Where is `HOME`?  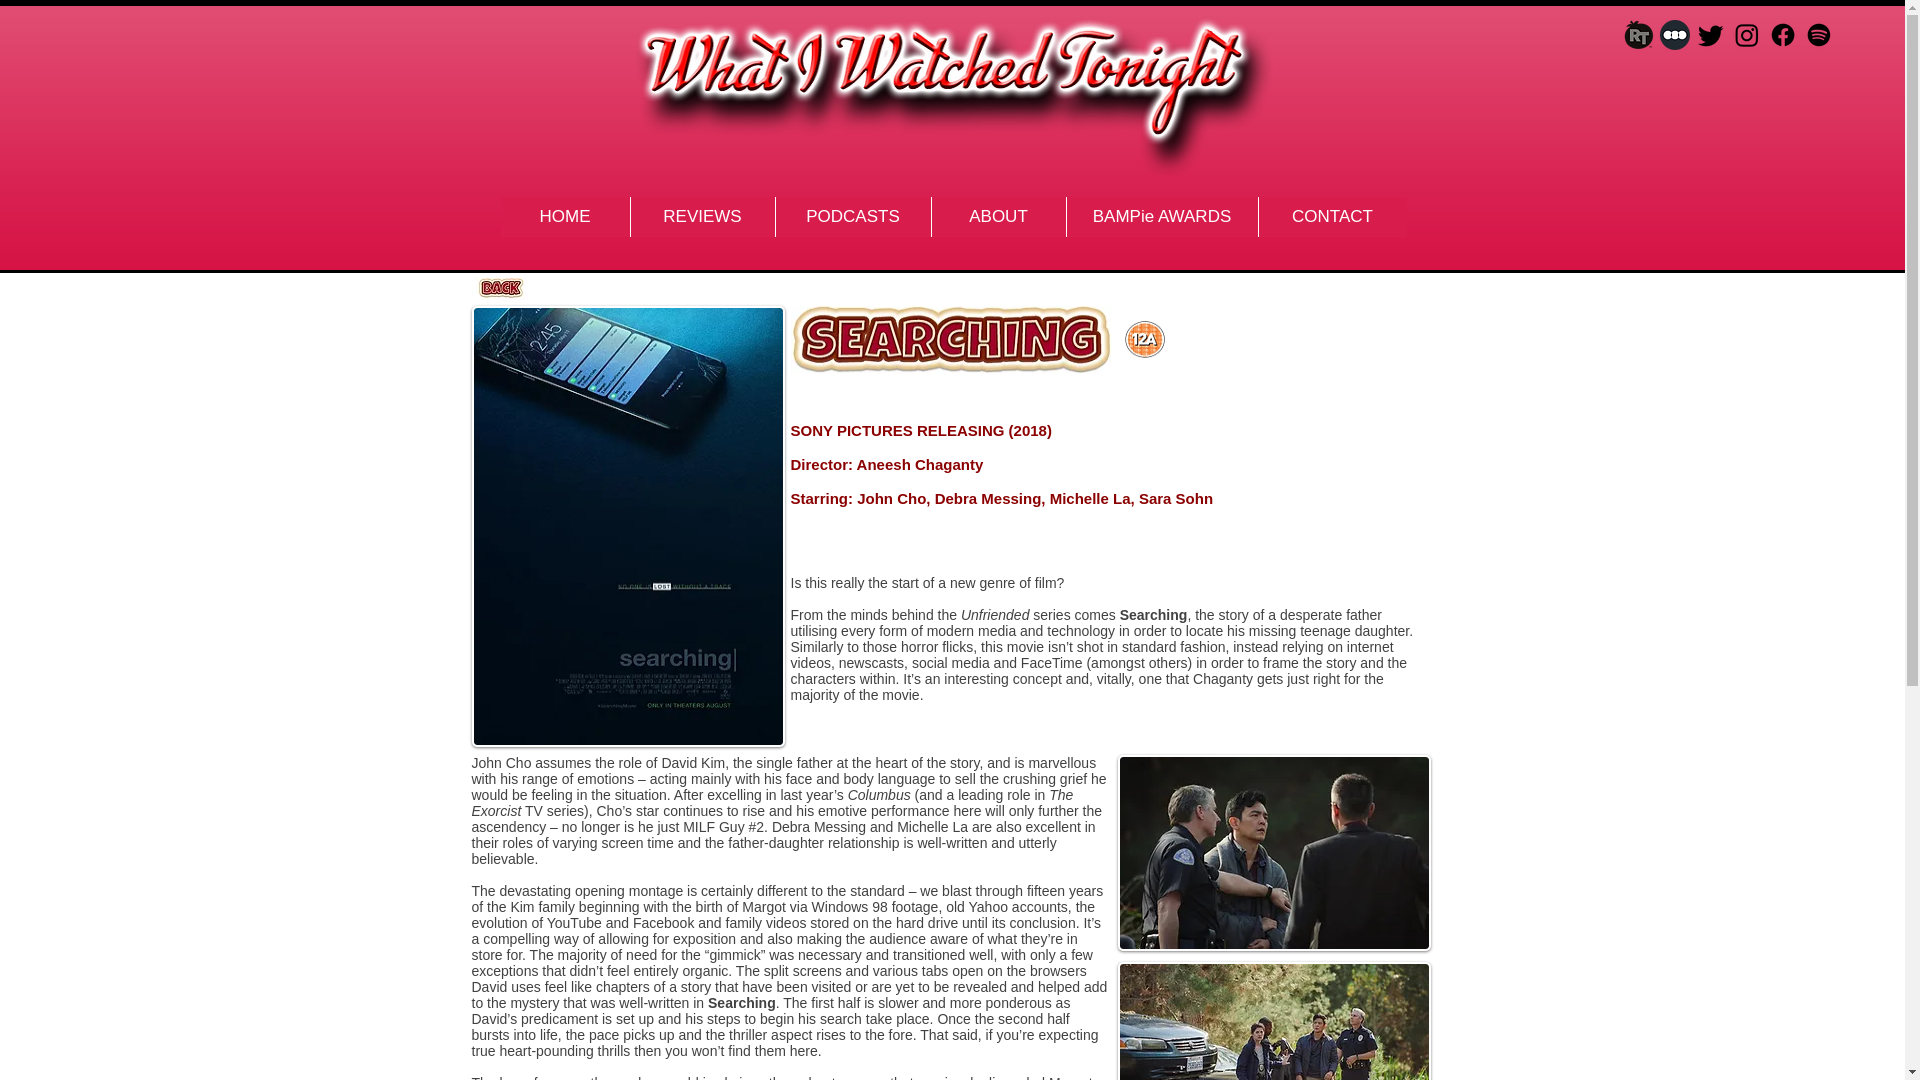 HOME is located at coordinates (564, 216).